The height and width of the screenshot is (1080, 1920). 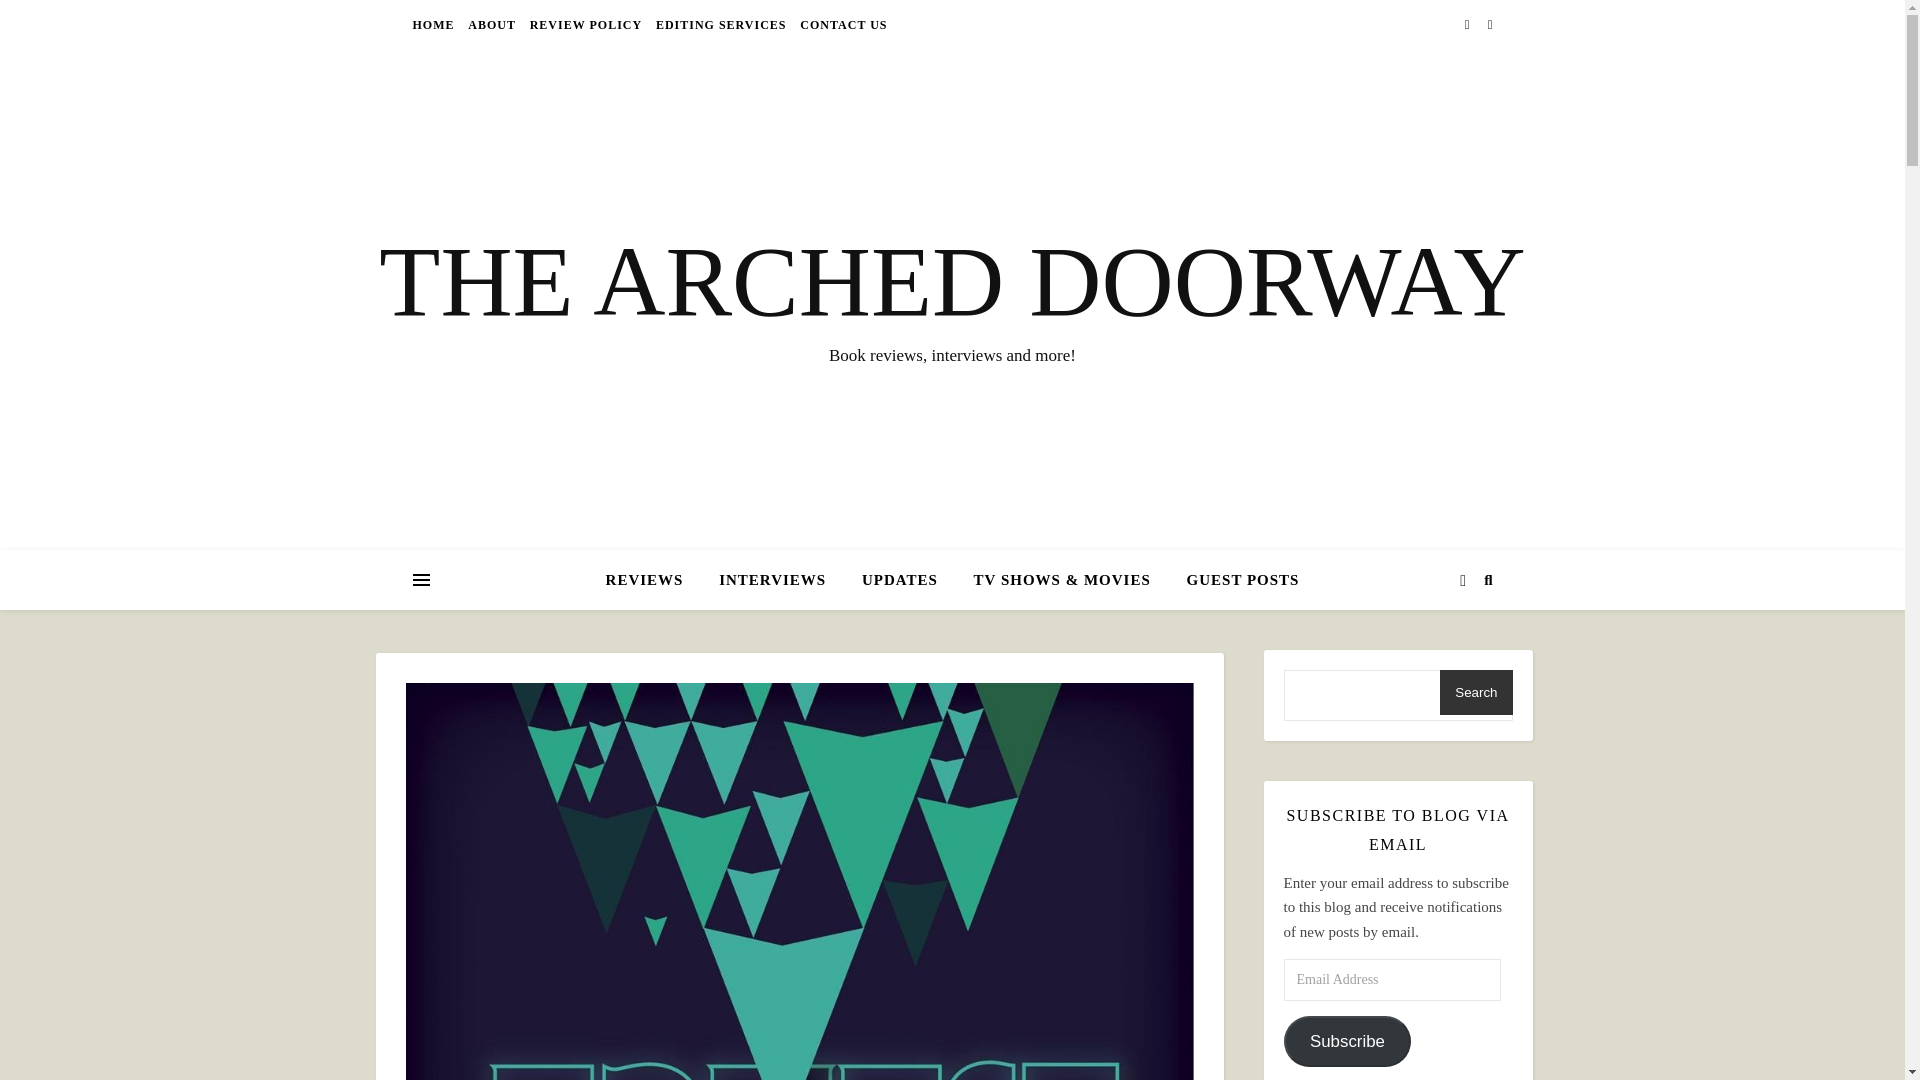 I want to click on HOME, so click(x=435, y=24).